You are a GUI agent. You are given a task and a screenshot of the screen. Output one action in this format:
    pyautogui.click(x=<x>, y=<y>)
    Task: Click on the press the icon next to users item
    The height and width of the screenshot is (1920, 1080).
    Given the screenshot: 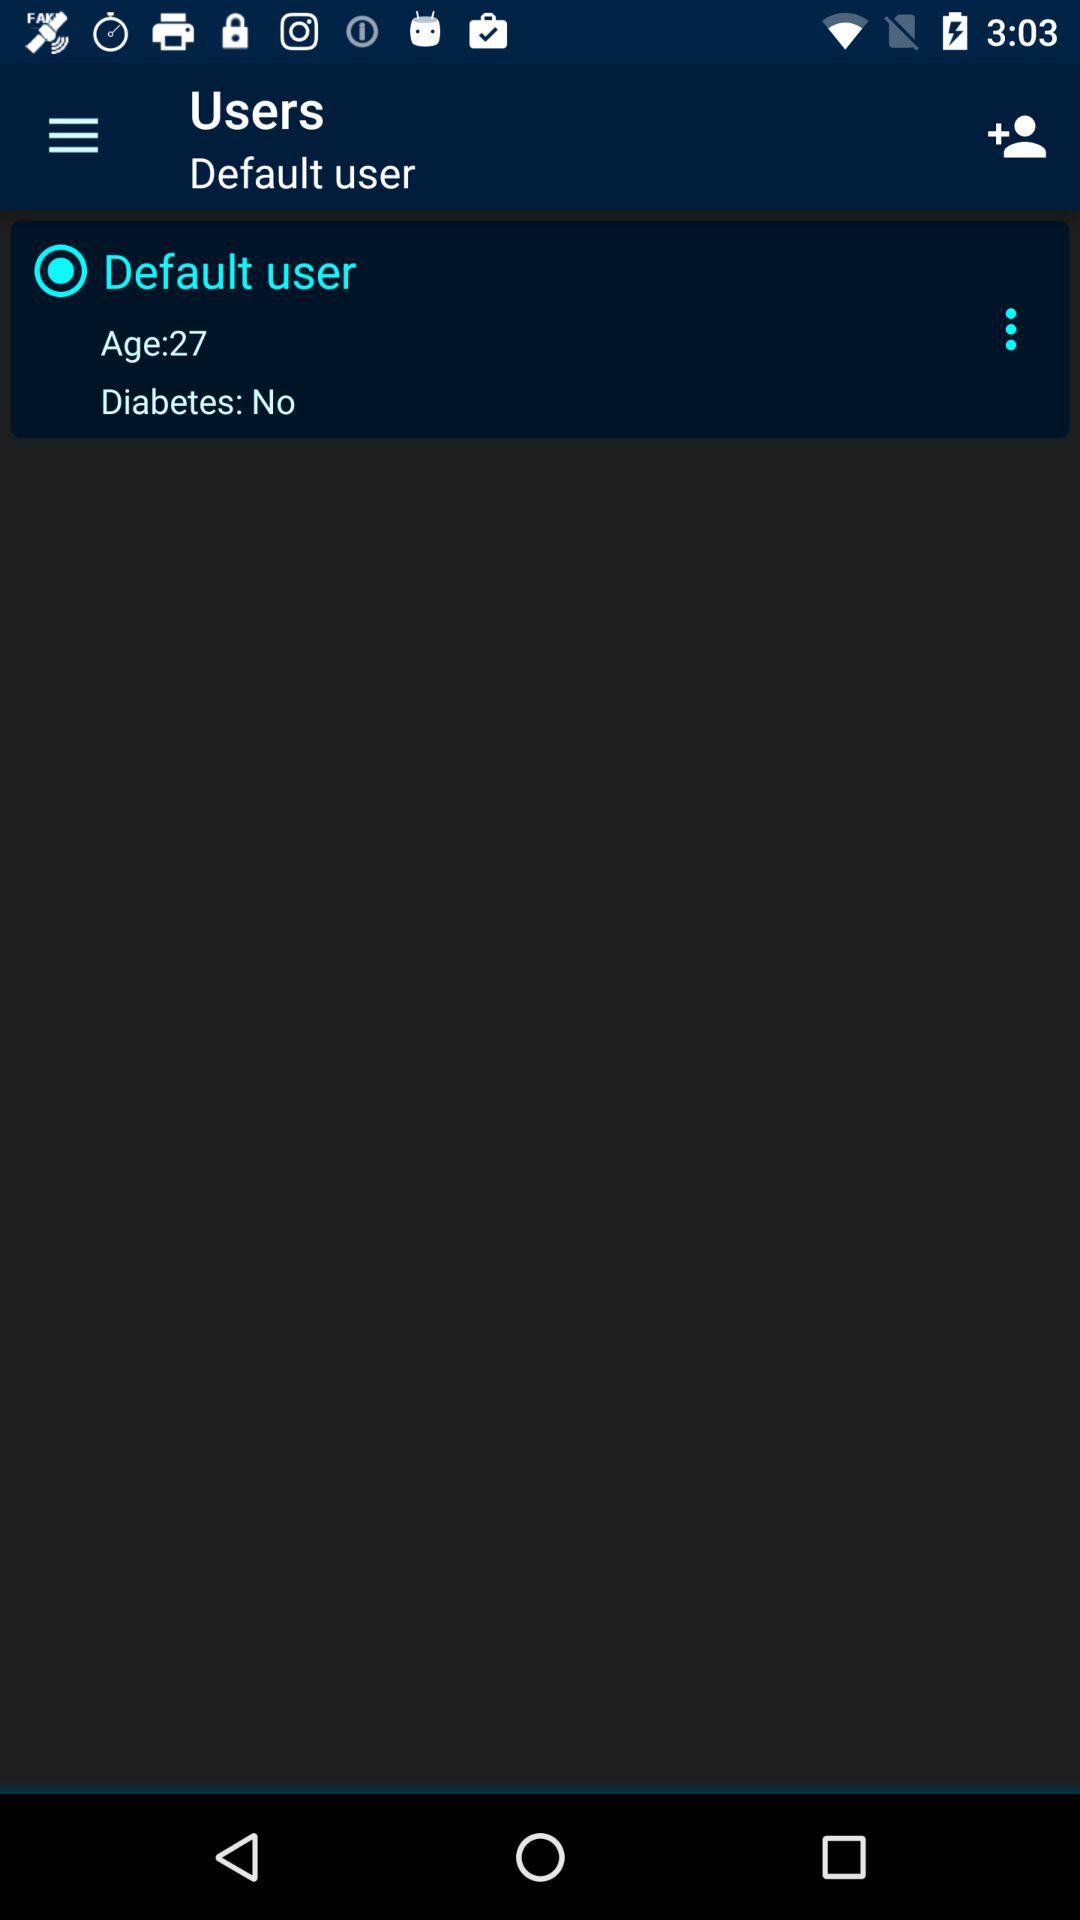 What is the action you would take?
    pyautogui.click(x=73, y=136)
    